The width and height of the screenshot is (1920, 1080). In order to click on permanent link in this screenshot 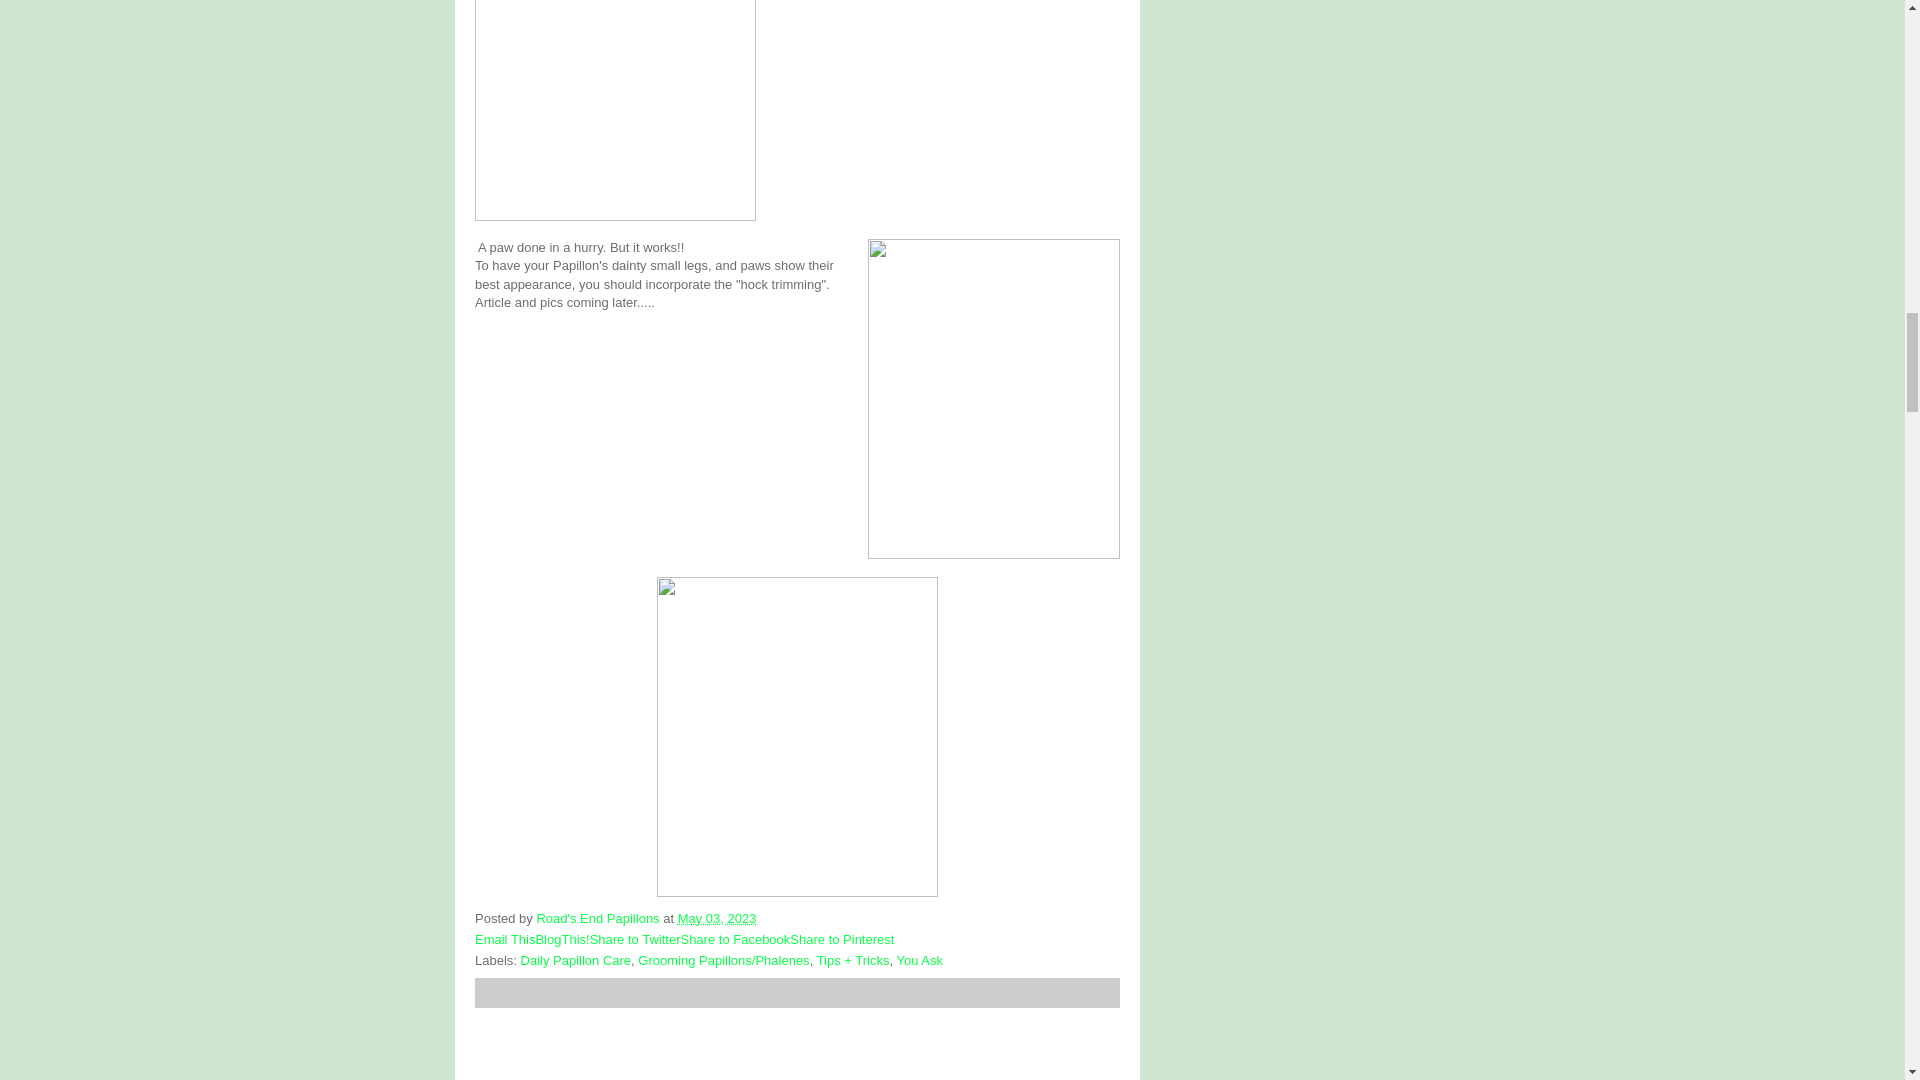, I will do `click(716, 918)`.